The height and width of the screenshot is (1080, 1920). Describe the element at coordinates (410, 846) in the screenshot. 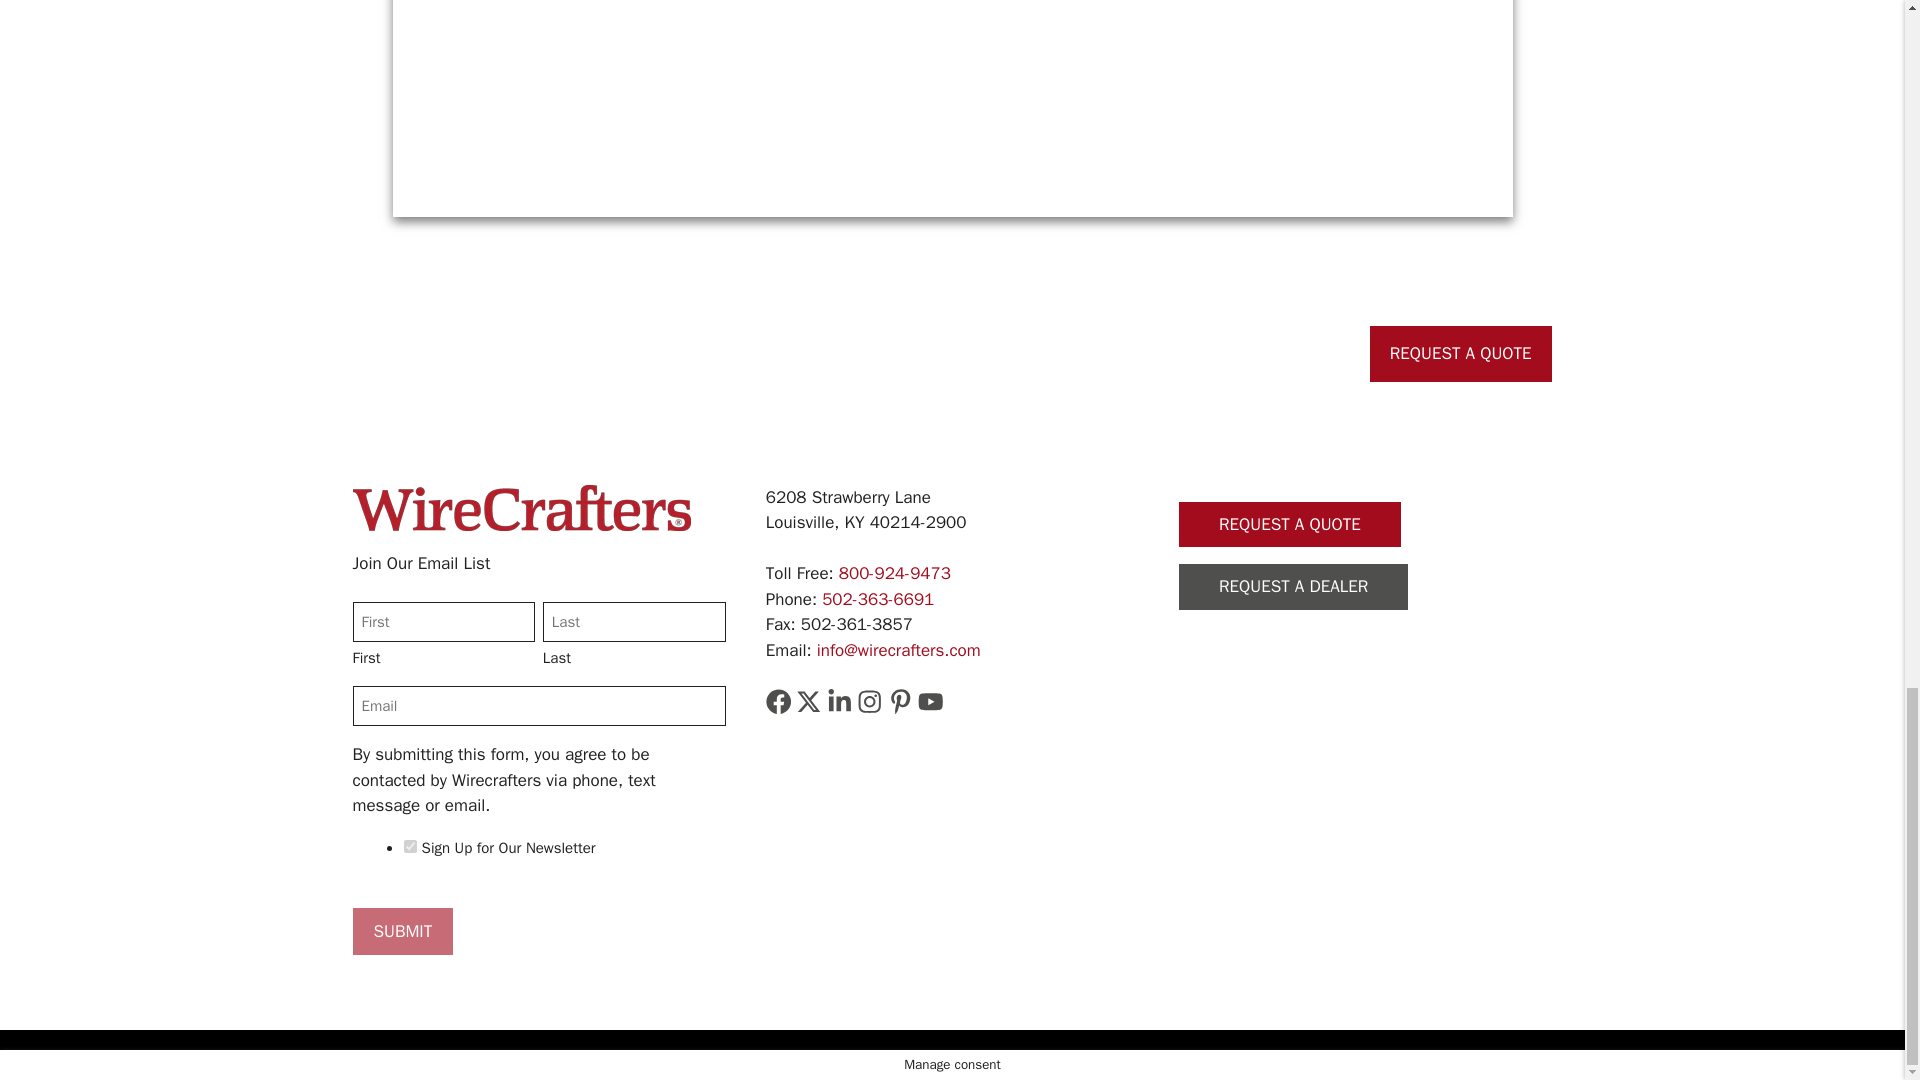

I see `1` at that location.